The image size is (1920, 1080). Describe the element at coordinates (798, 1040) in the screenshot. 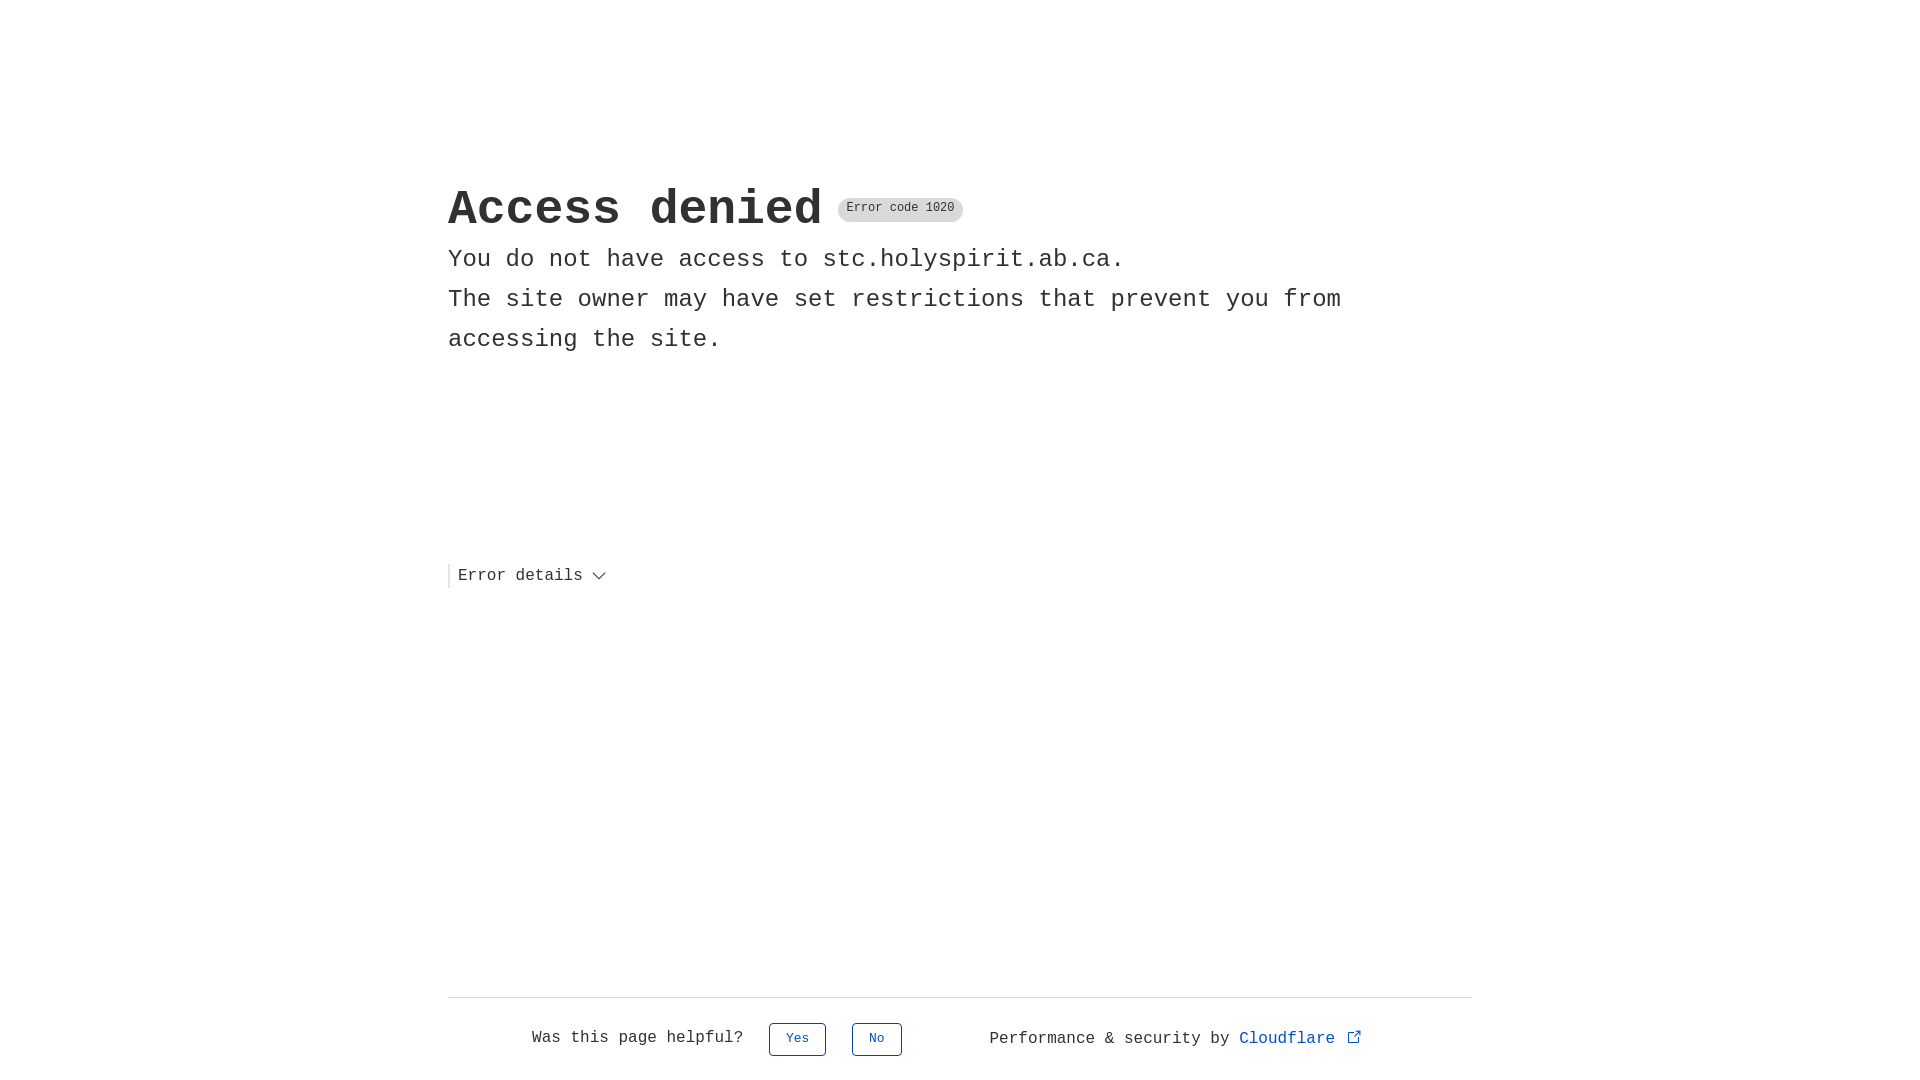

I see `Yes` at that location.